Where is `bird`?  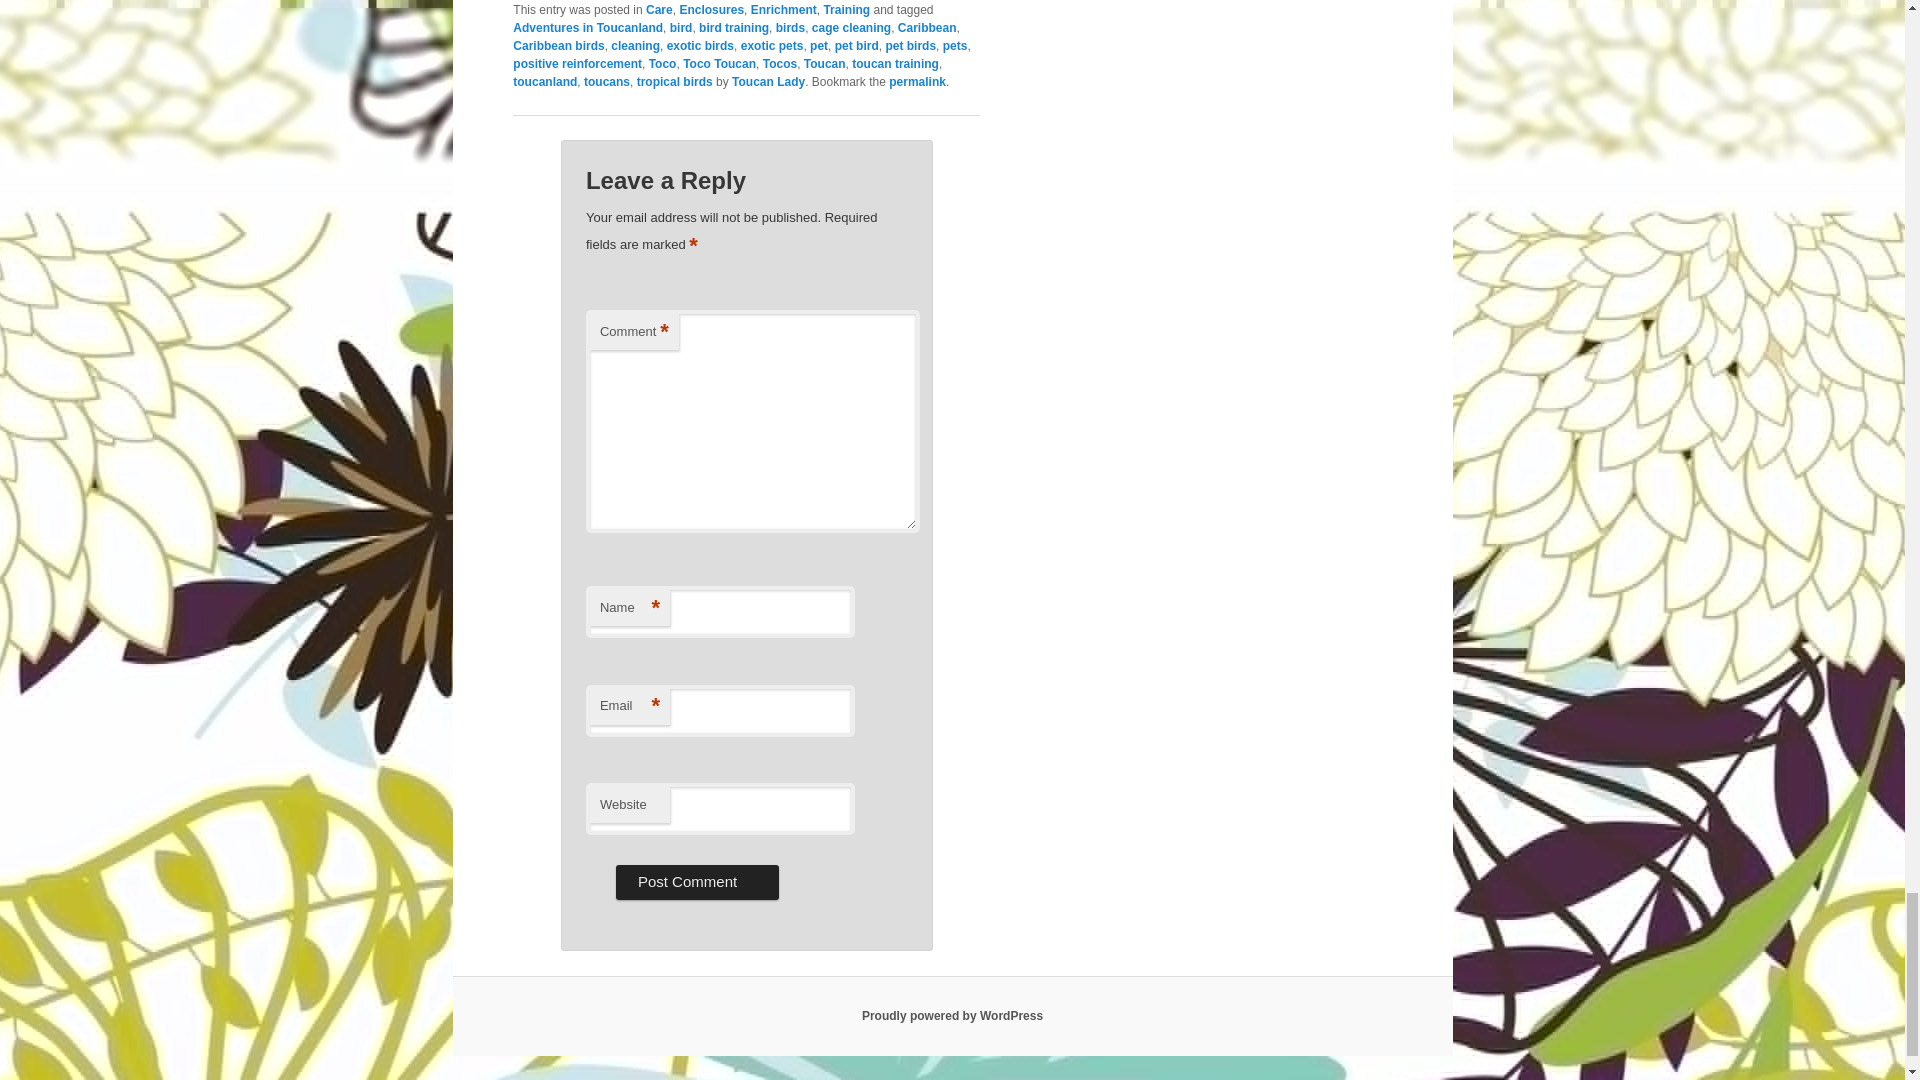 bird is located at coordinates (682, 26).